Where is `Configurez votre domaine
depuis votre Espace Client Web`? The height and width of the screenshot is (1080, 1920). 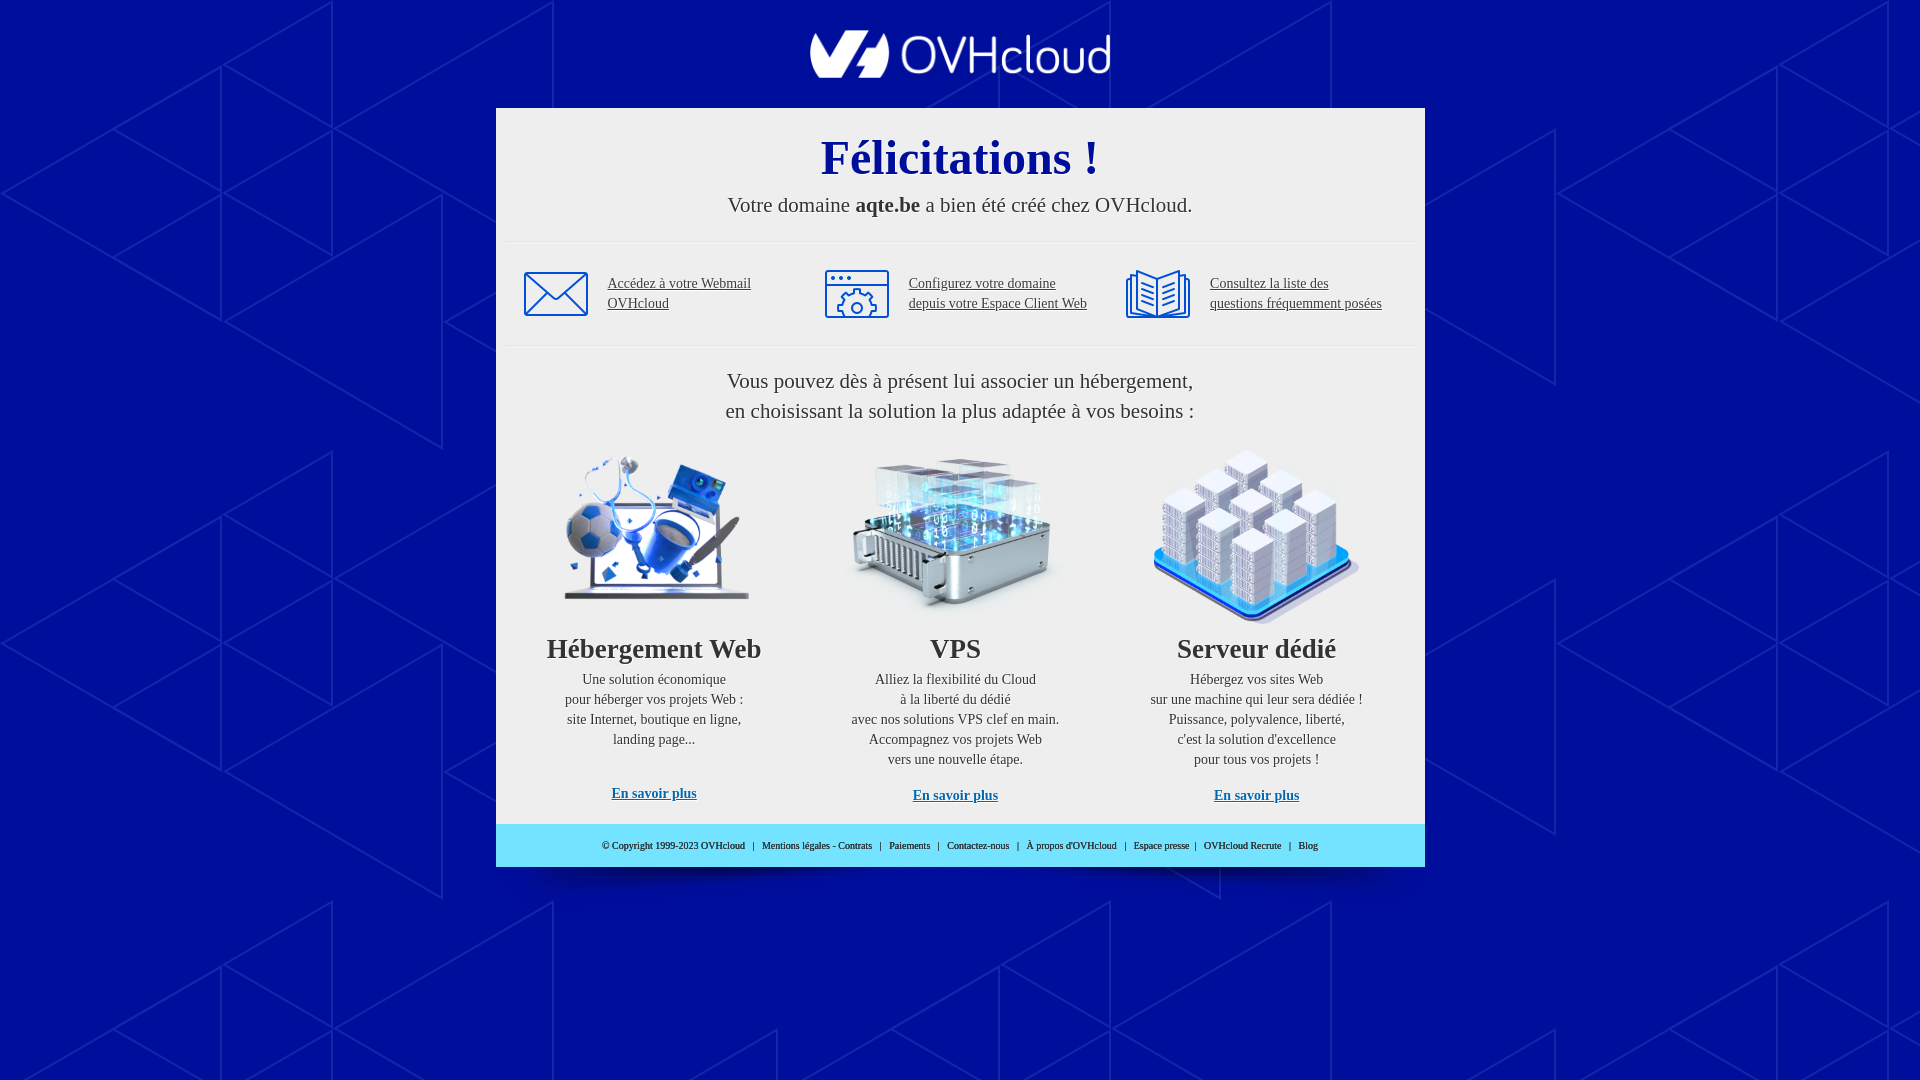 Configurez votre domaine
depuis votre Espace Client Web is located at coordinates (998, 294).